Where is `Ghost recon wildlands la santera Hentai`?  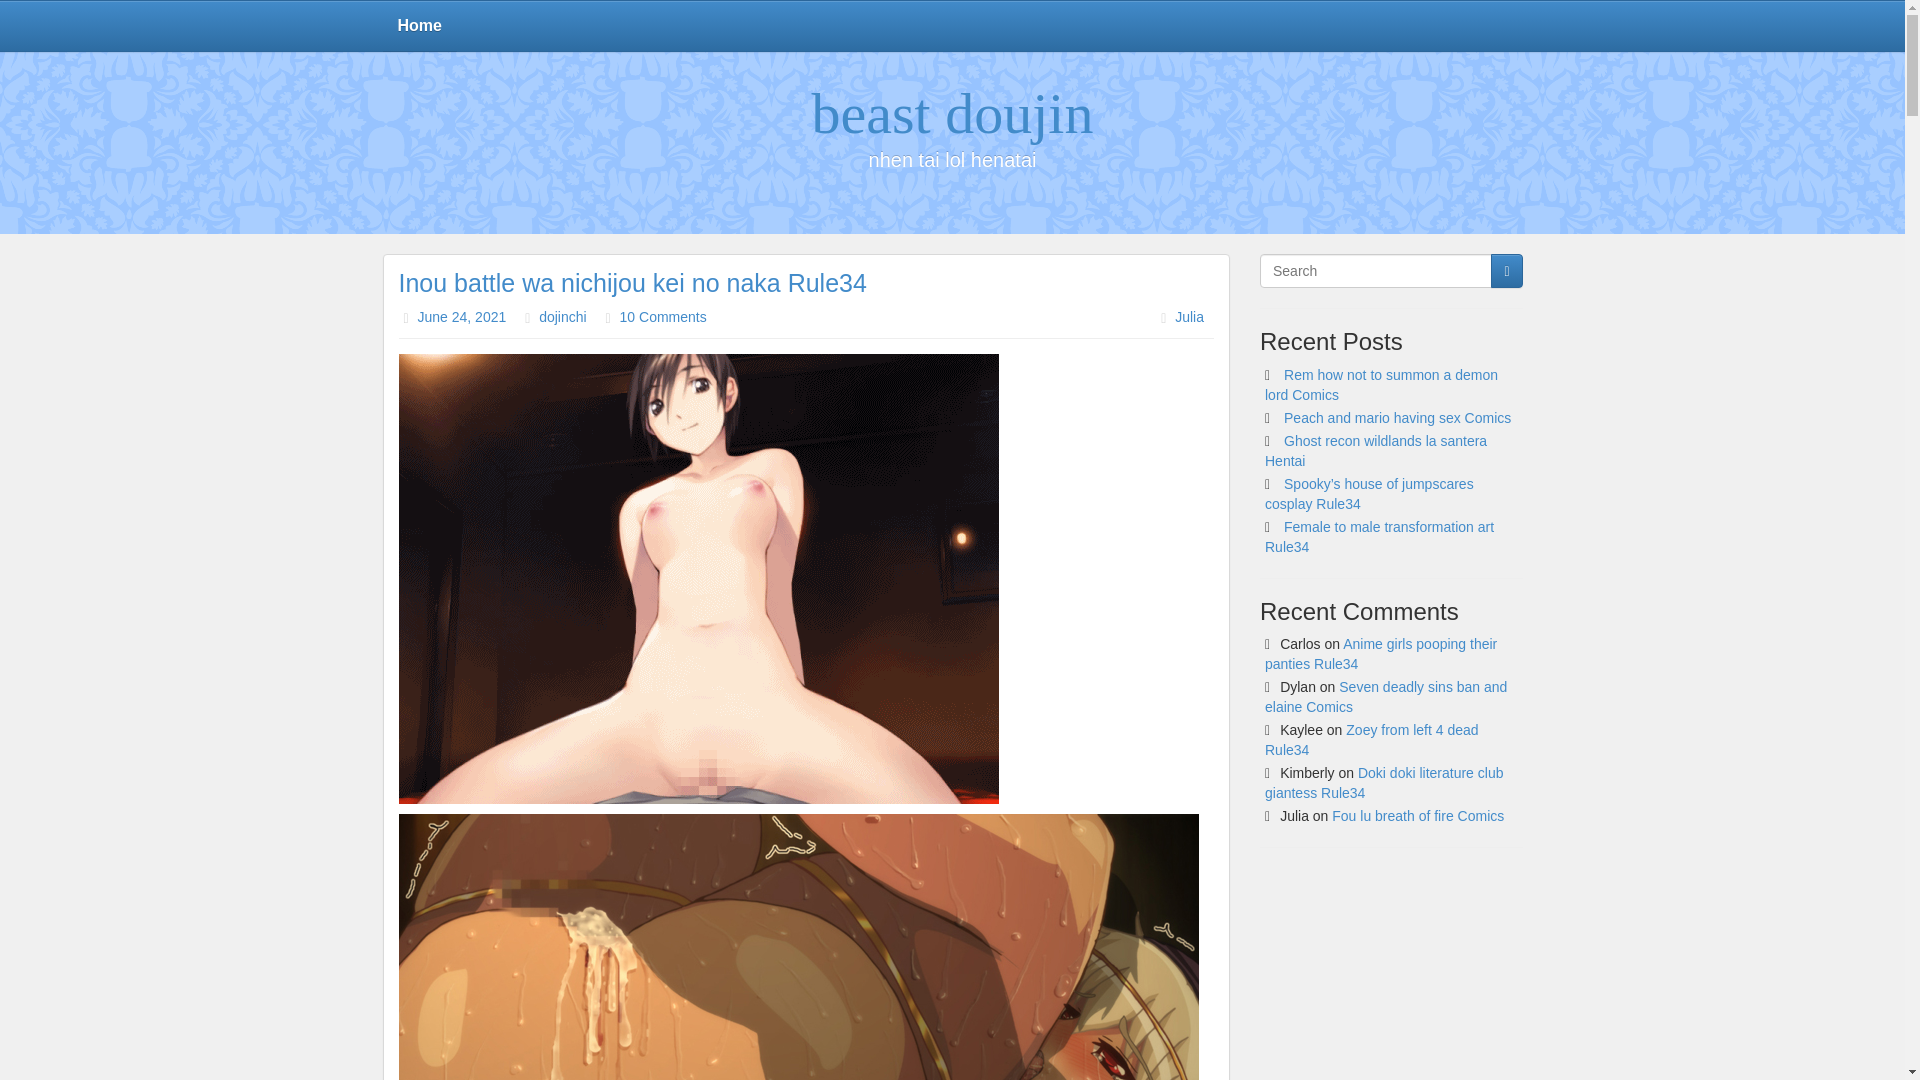 Ghost recon wildlands la santera Hentai is located at coordinates (1376, 450).